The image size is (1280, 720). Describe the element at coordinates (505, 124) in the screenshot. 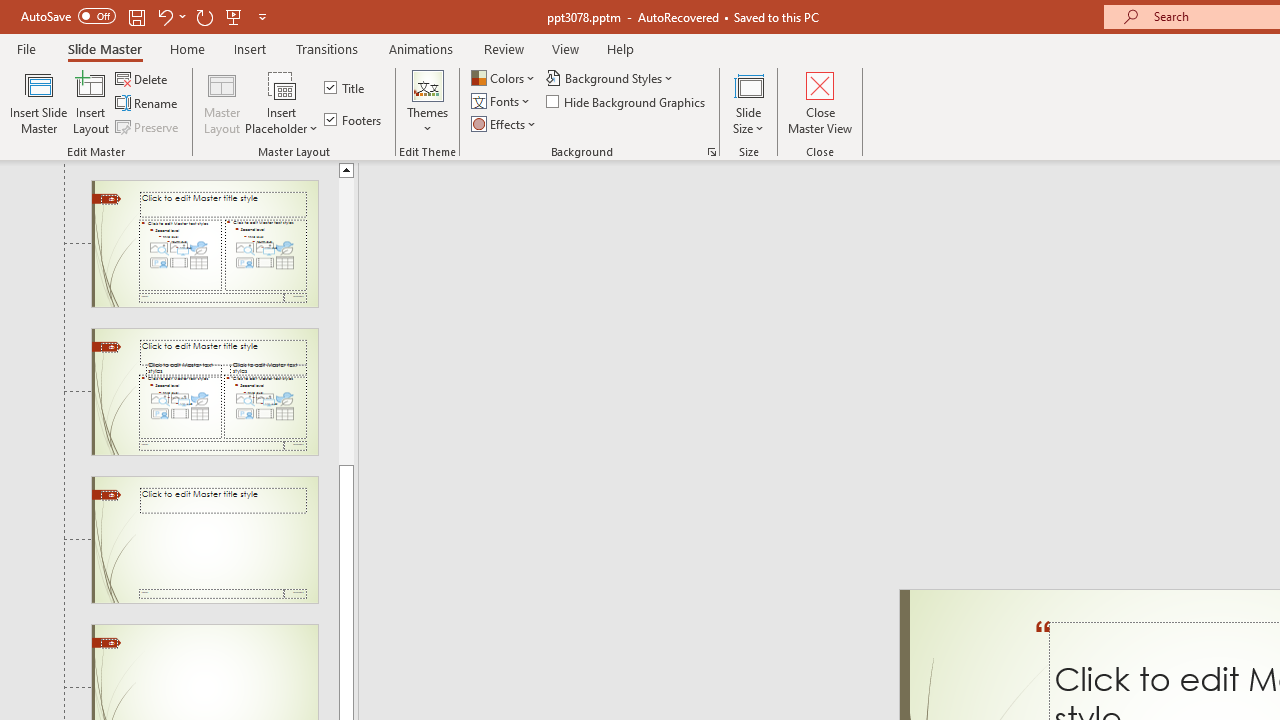

I see `Effects` at that location.